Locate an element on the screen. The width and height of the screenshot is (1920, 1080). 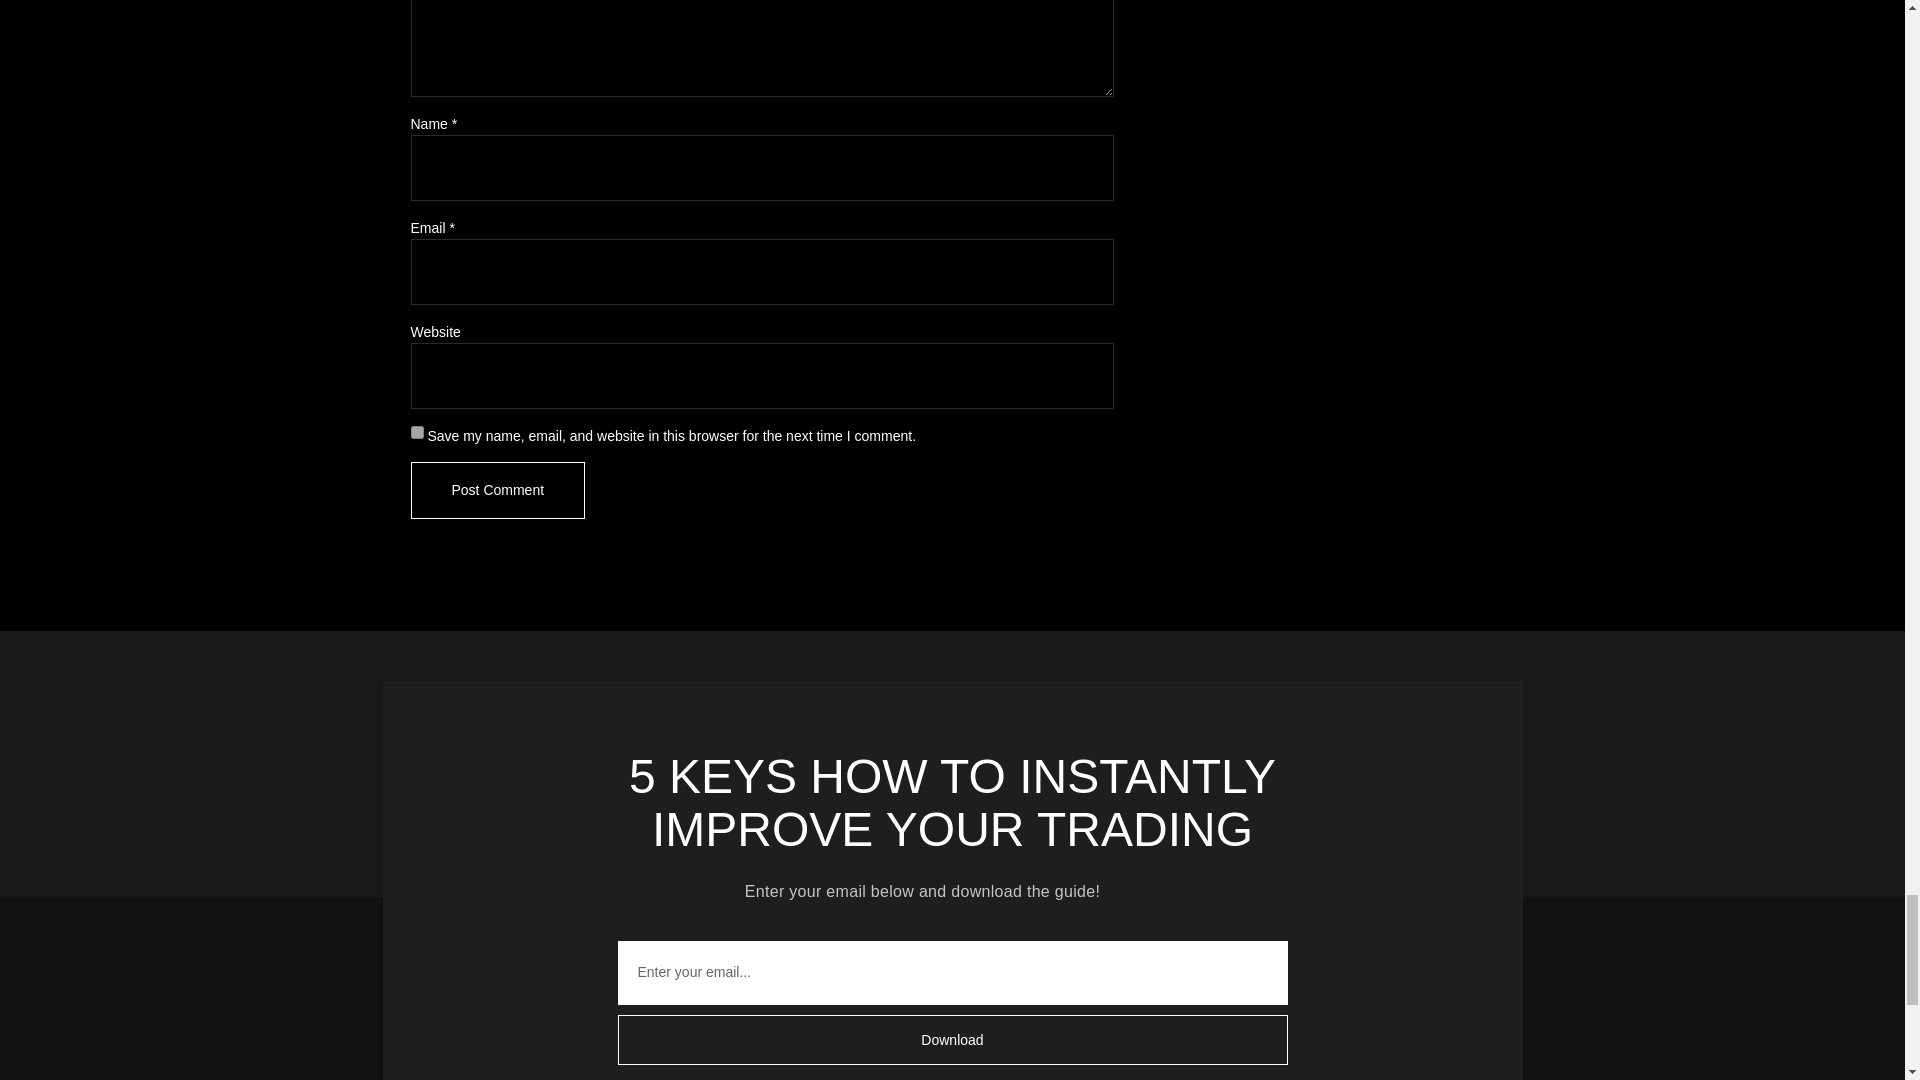
Enter your email below and download the guide! is located at coordinates (952, 898).